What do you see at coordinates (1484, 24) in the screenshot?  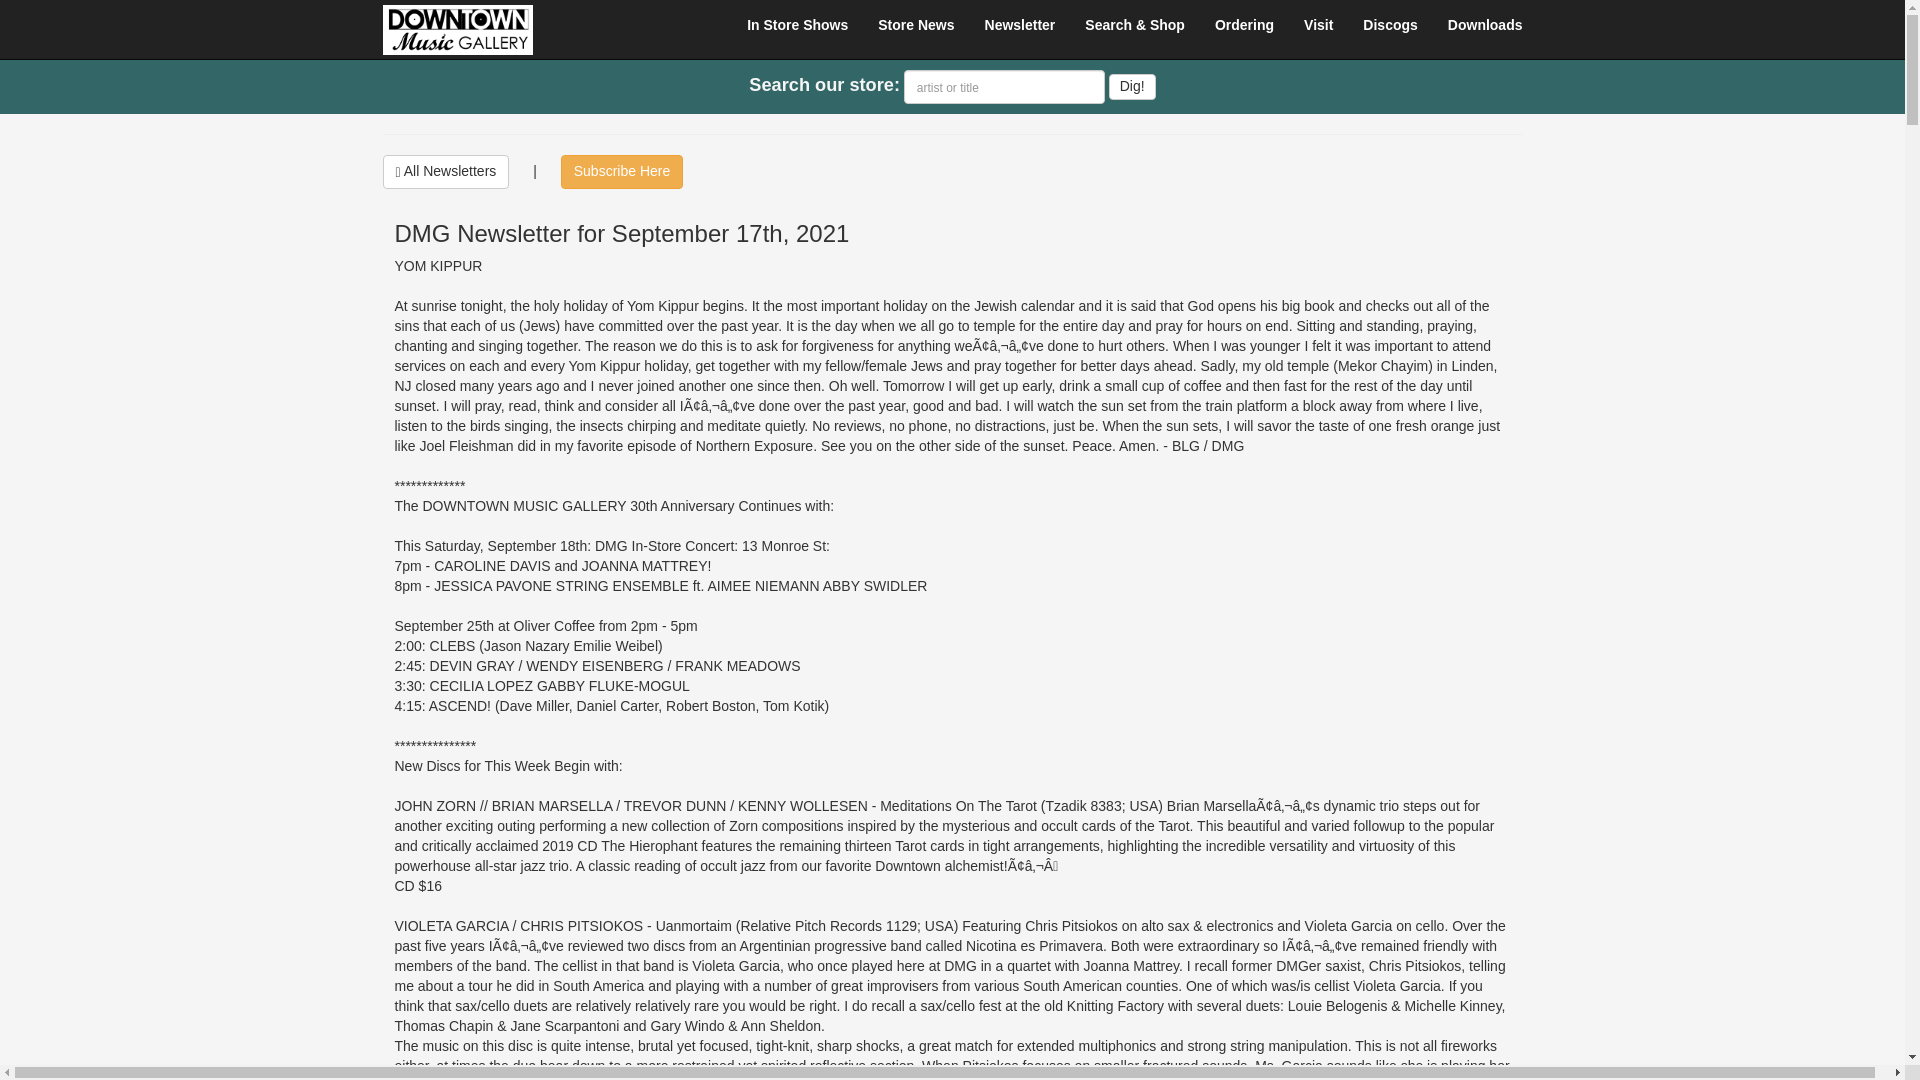 I see `Downloads` at bounding box center [1484, 24].